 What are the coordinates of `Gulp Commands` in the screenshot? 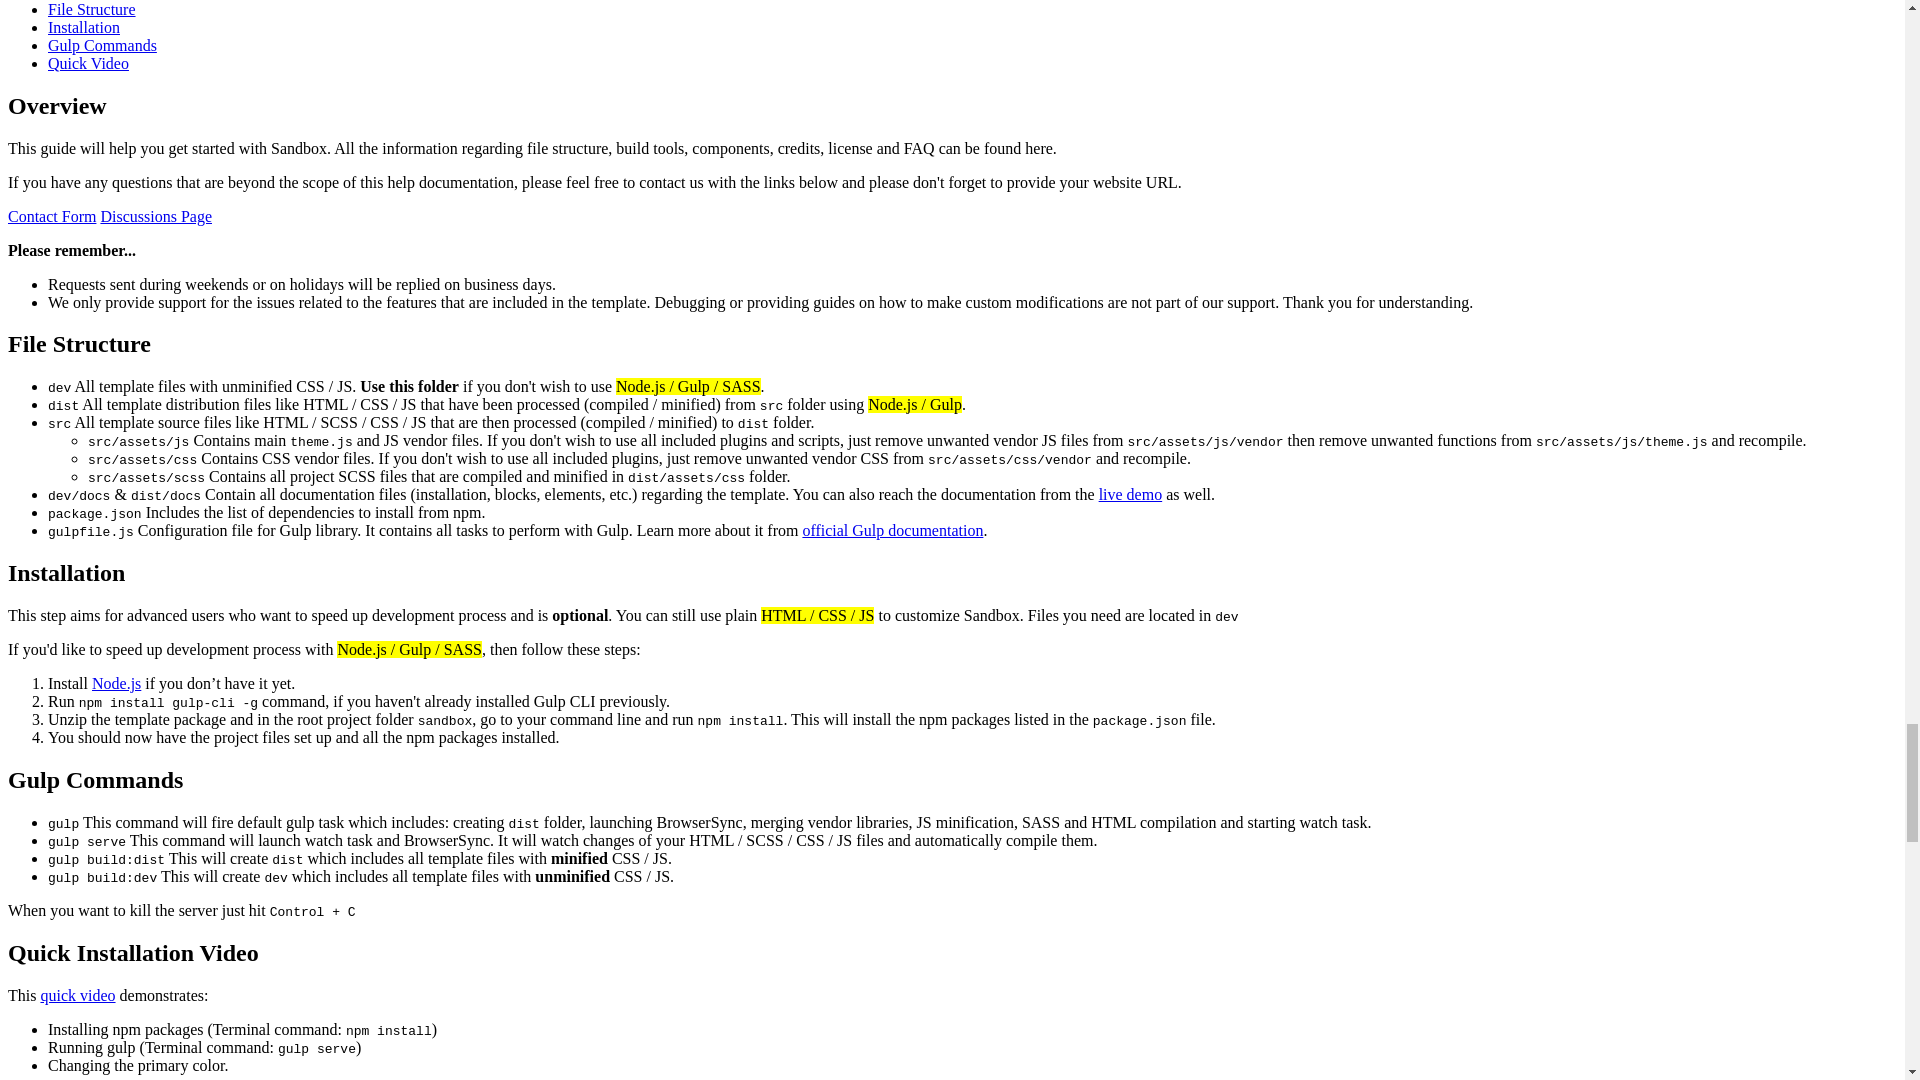 It's located at (102, 45).